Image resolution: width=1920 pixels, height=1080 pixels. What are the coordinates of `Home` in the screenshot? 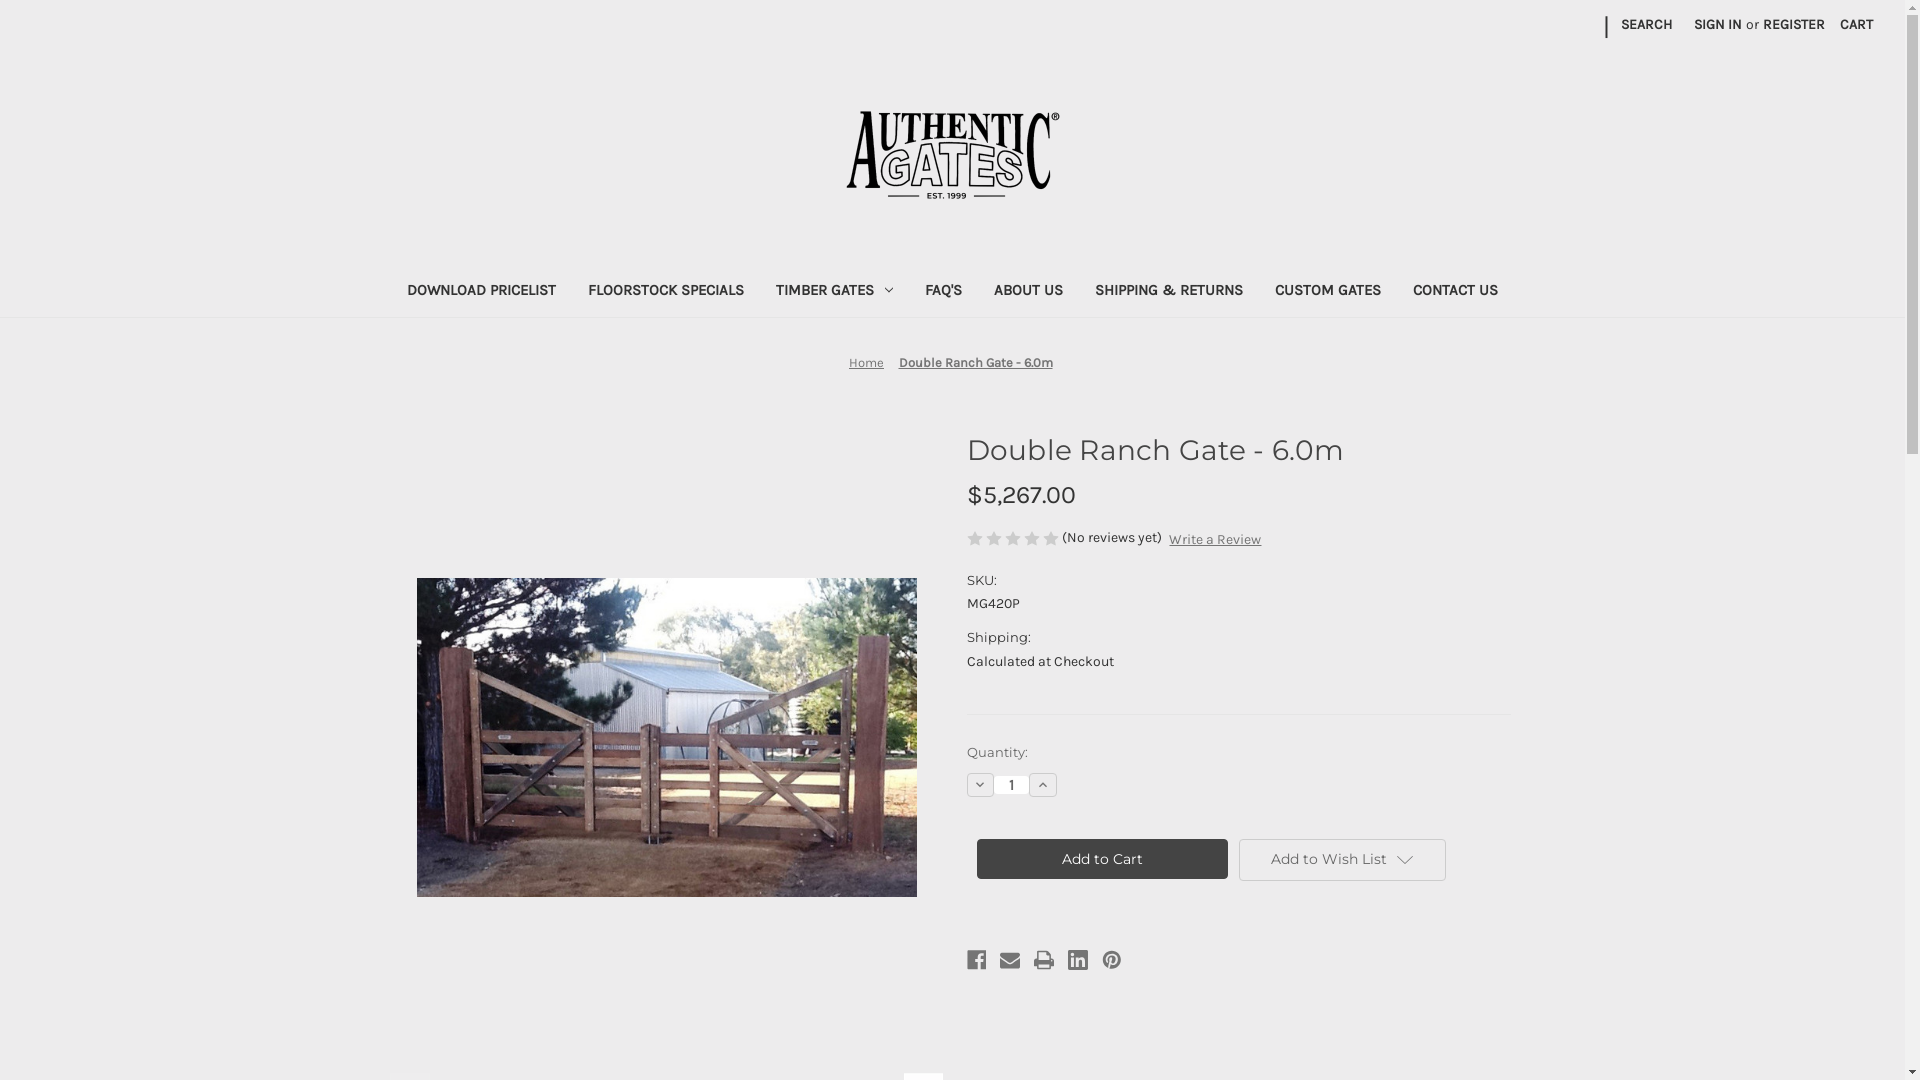 It's located at (866, 362).